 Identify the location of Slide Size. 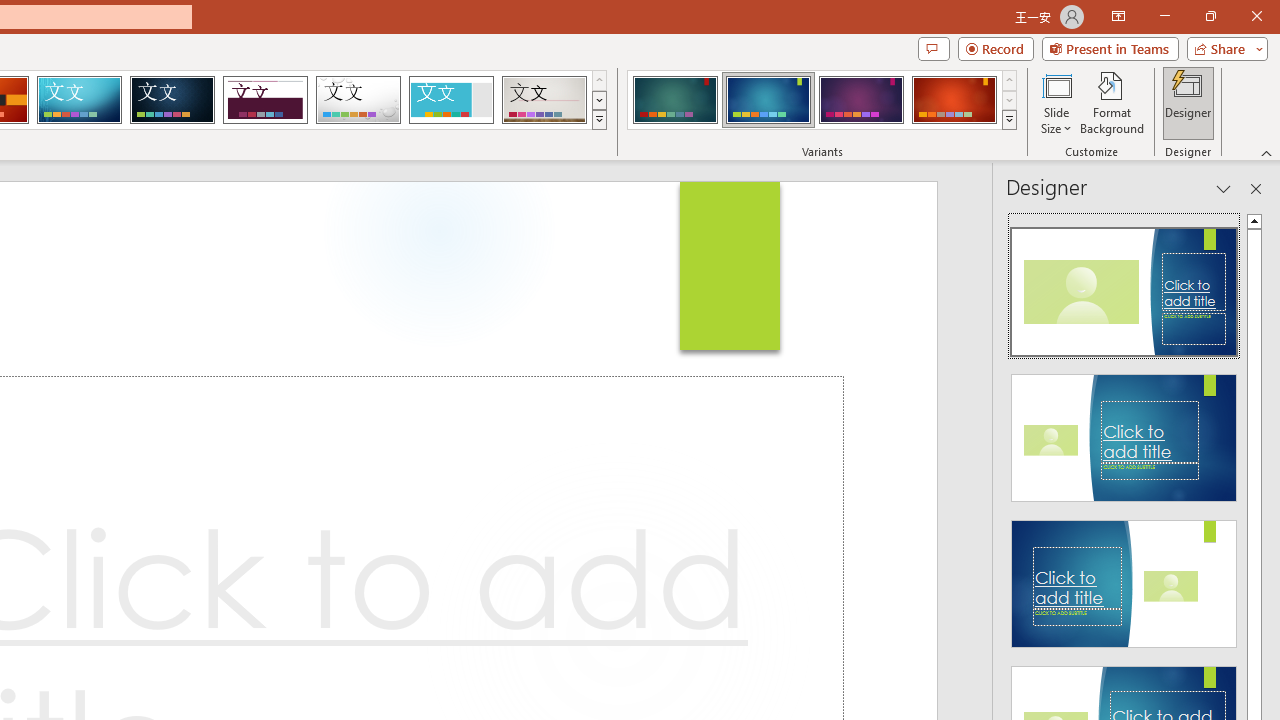
(1056, 102).